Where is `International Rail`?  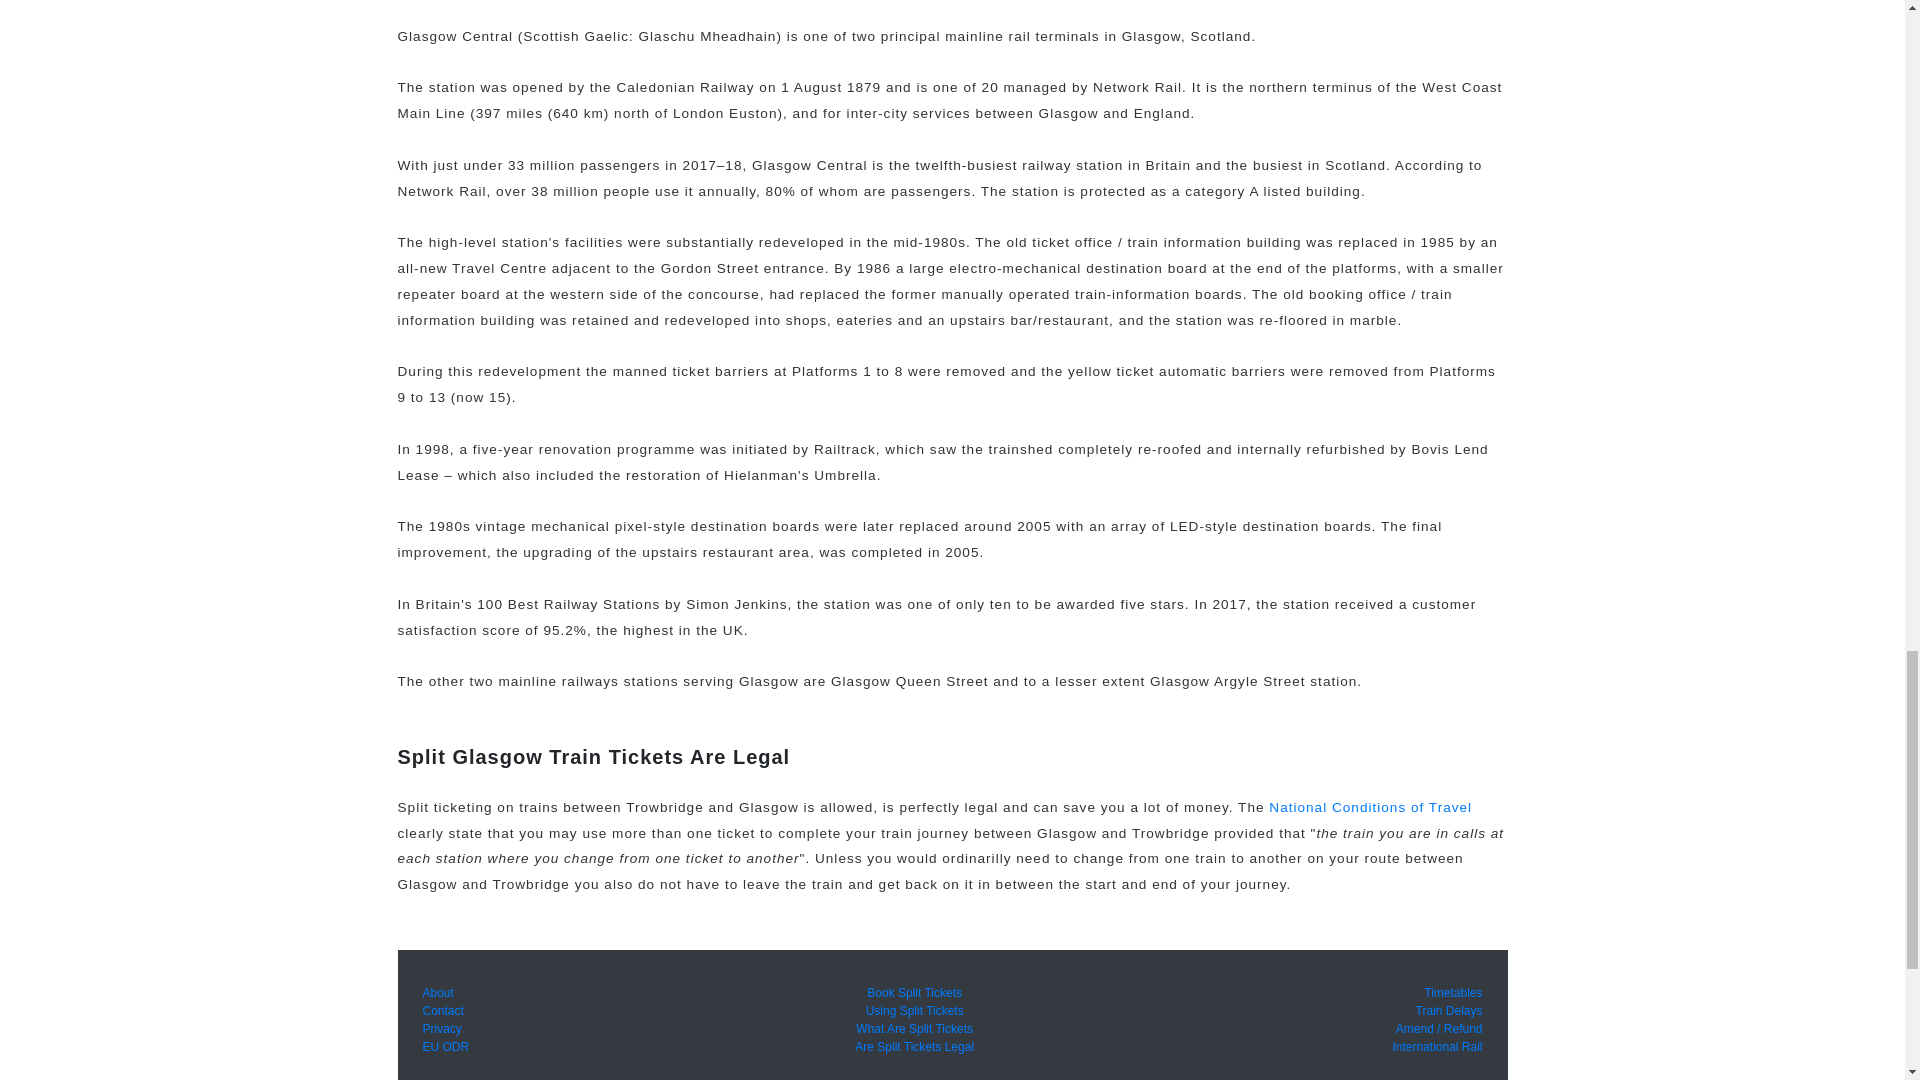
International Rail is located at coordinates (1437, 1047).